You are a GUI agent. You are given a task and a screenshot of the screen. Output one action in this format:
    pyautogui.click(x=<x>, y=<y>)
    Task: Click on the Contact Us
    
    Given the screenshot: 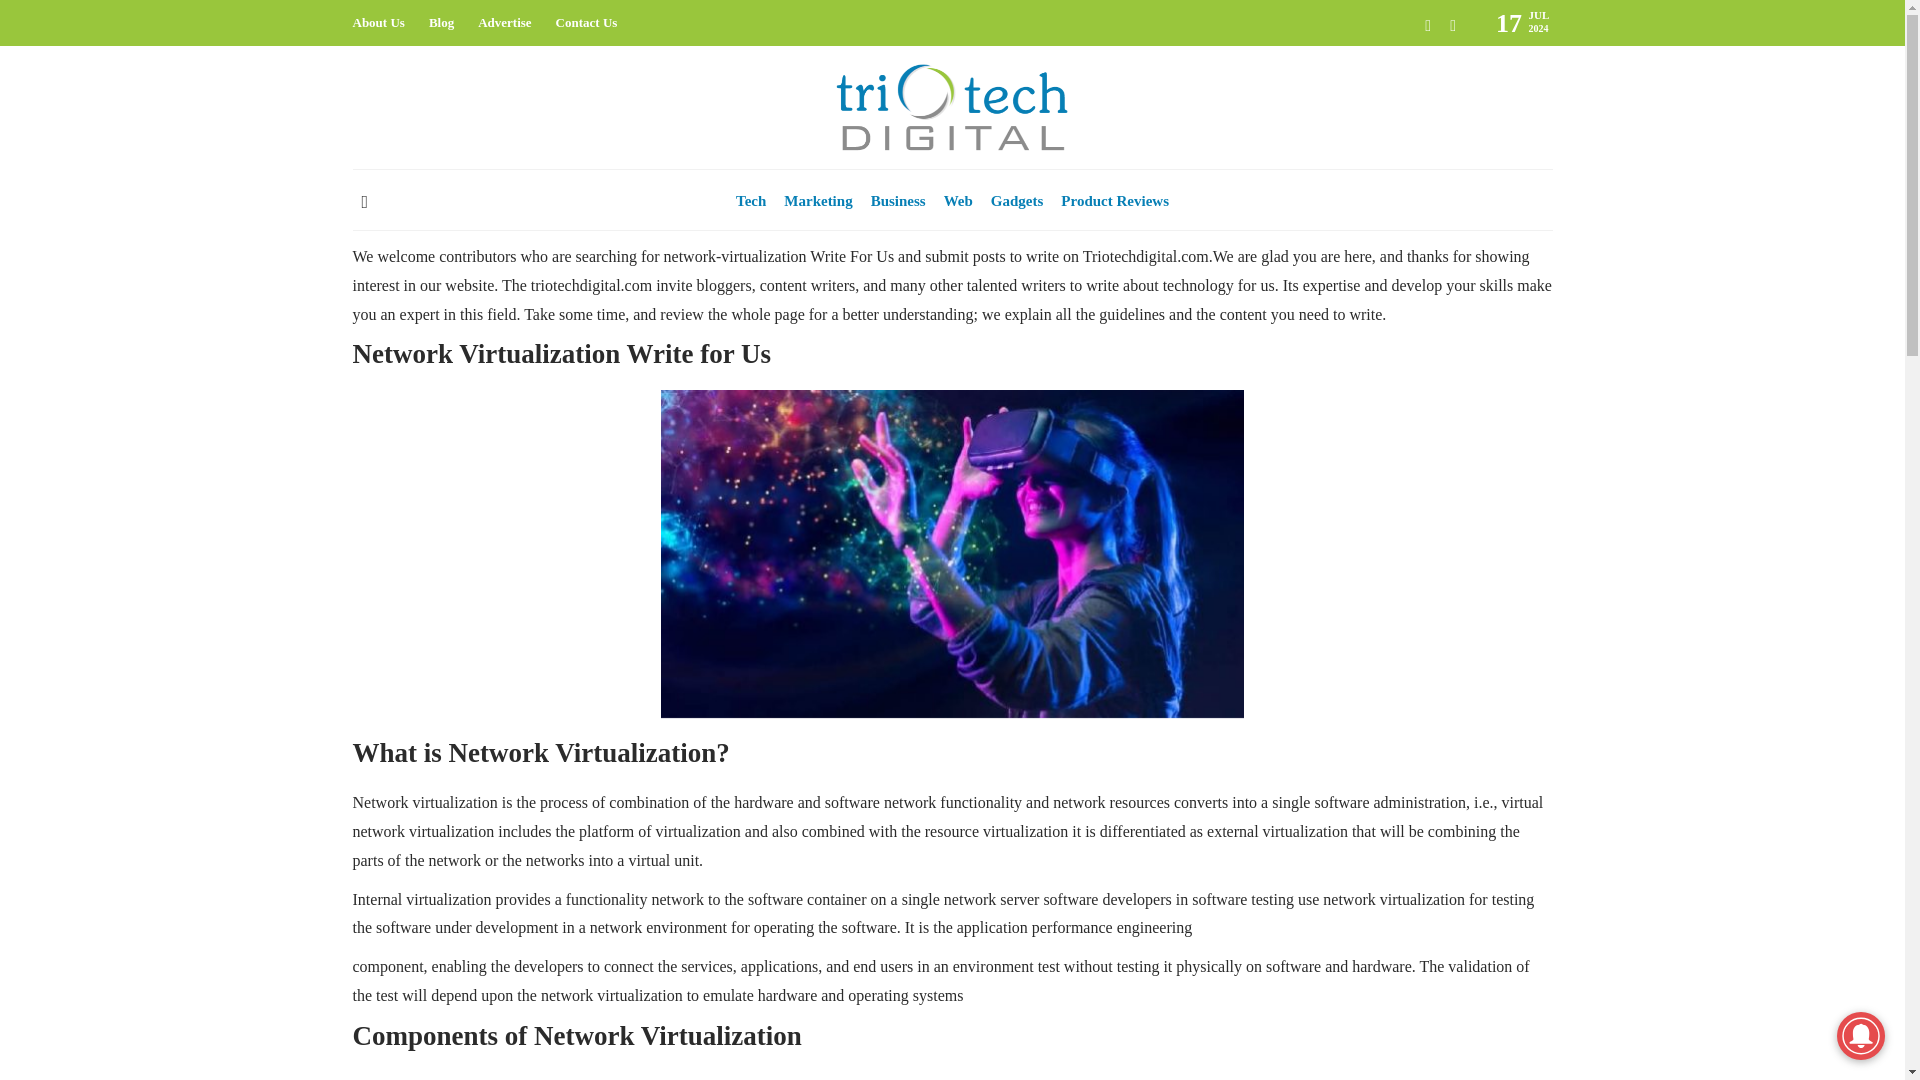 What is the action you would take?
    pyautogui.click(x=587, y=23)
    